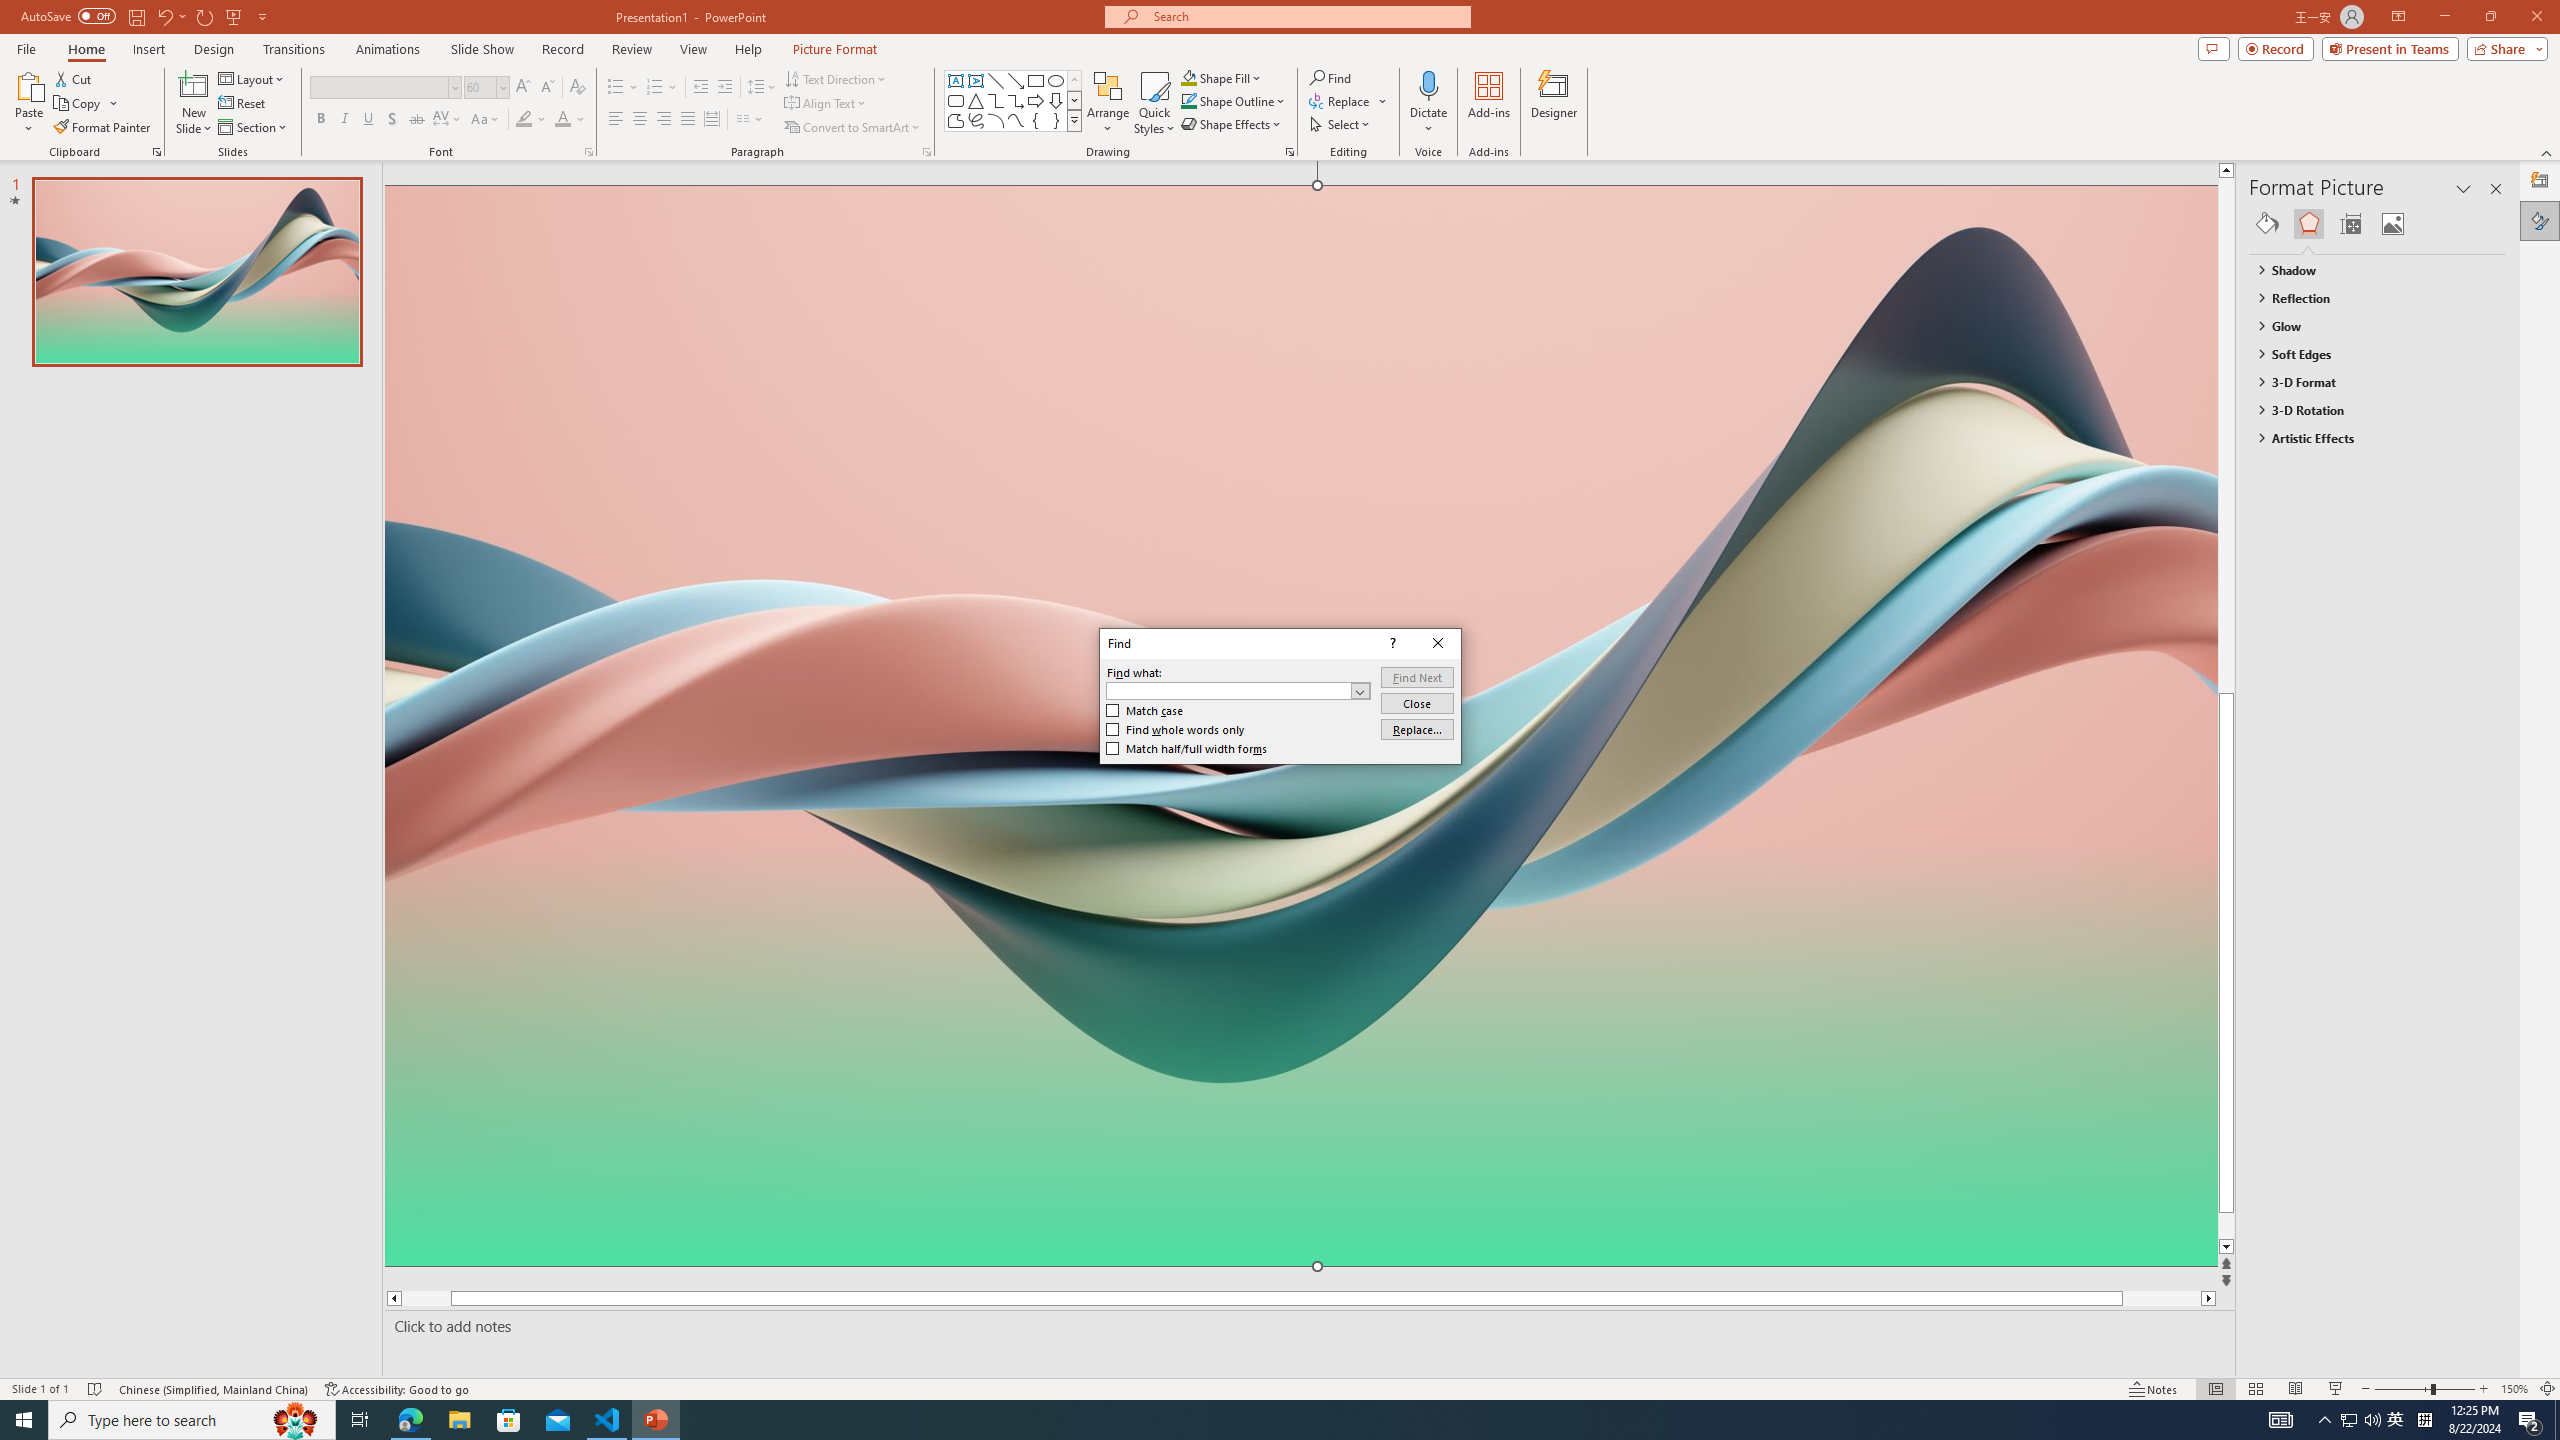 This screenshot has width=2560, height=1440. I want to click on Line Spacing, so click(762, 88).